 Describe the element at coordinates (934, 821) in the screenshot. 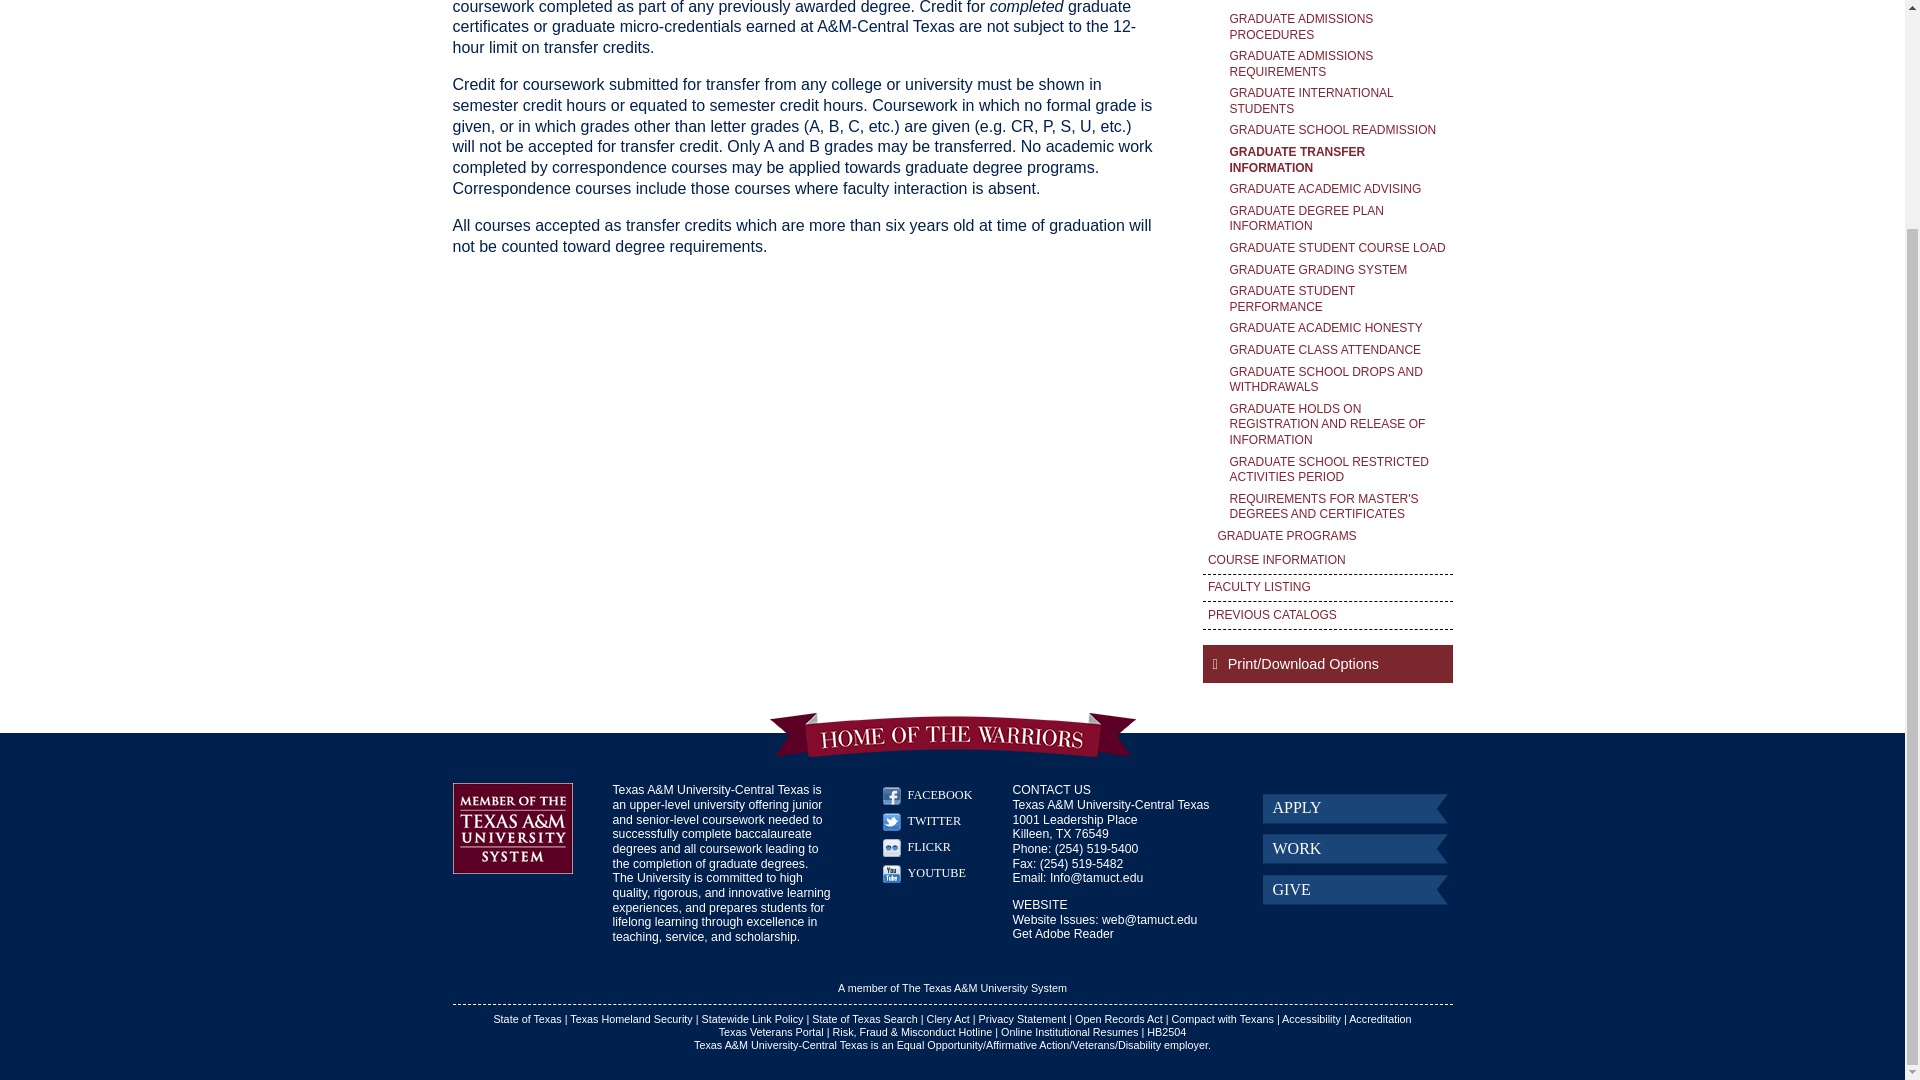

I see `TWITTER` at that location.